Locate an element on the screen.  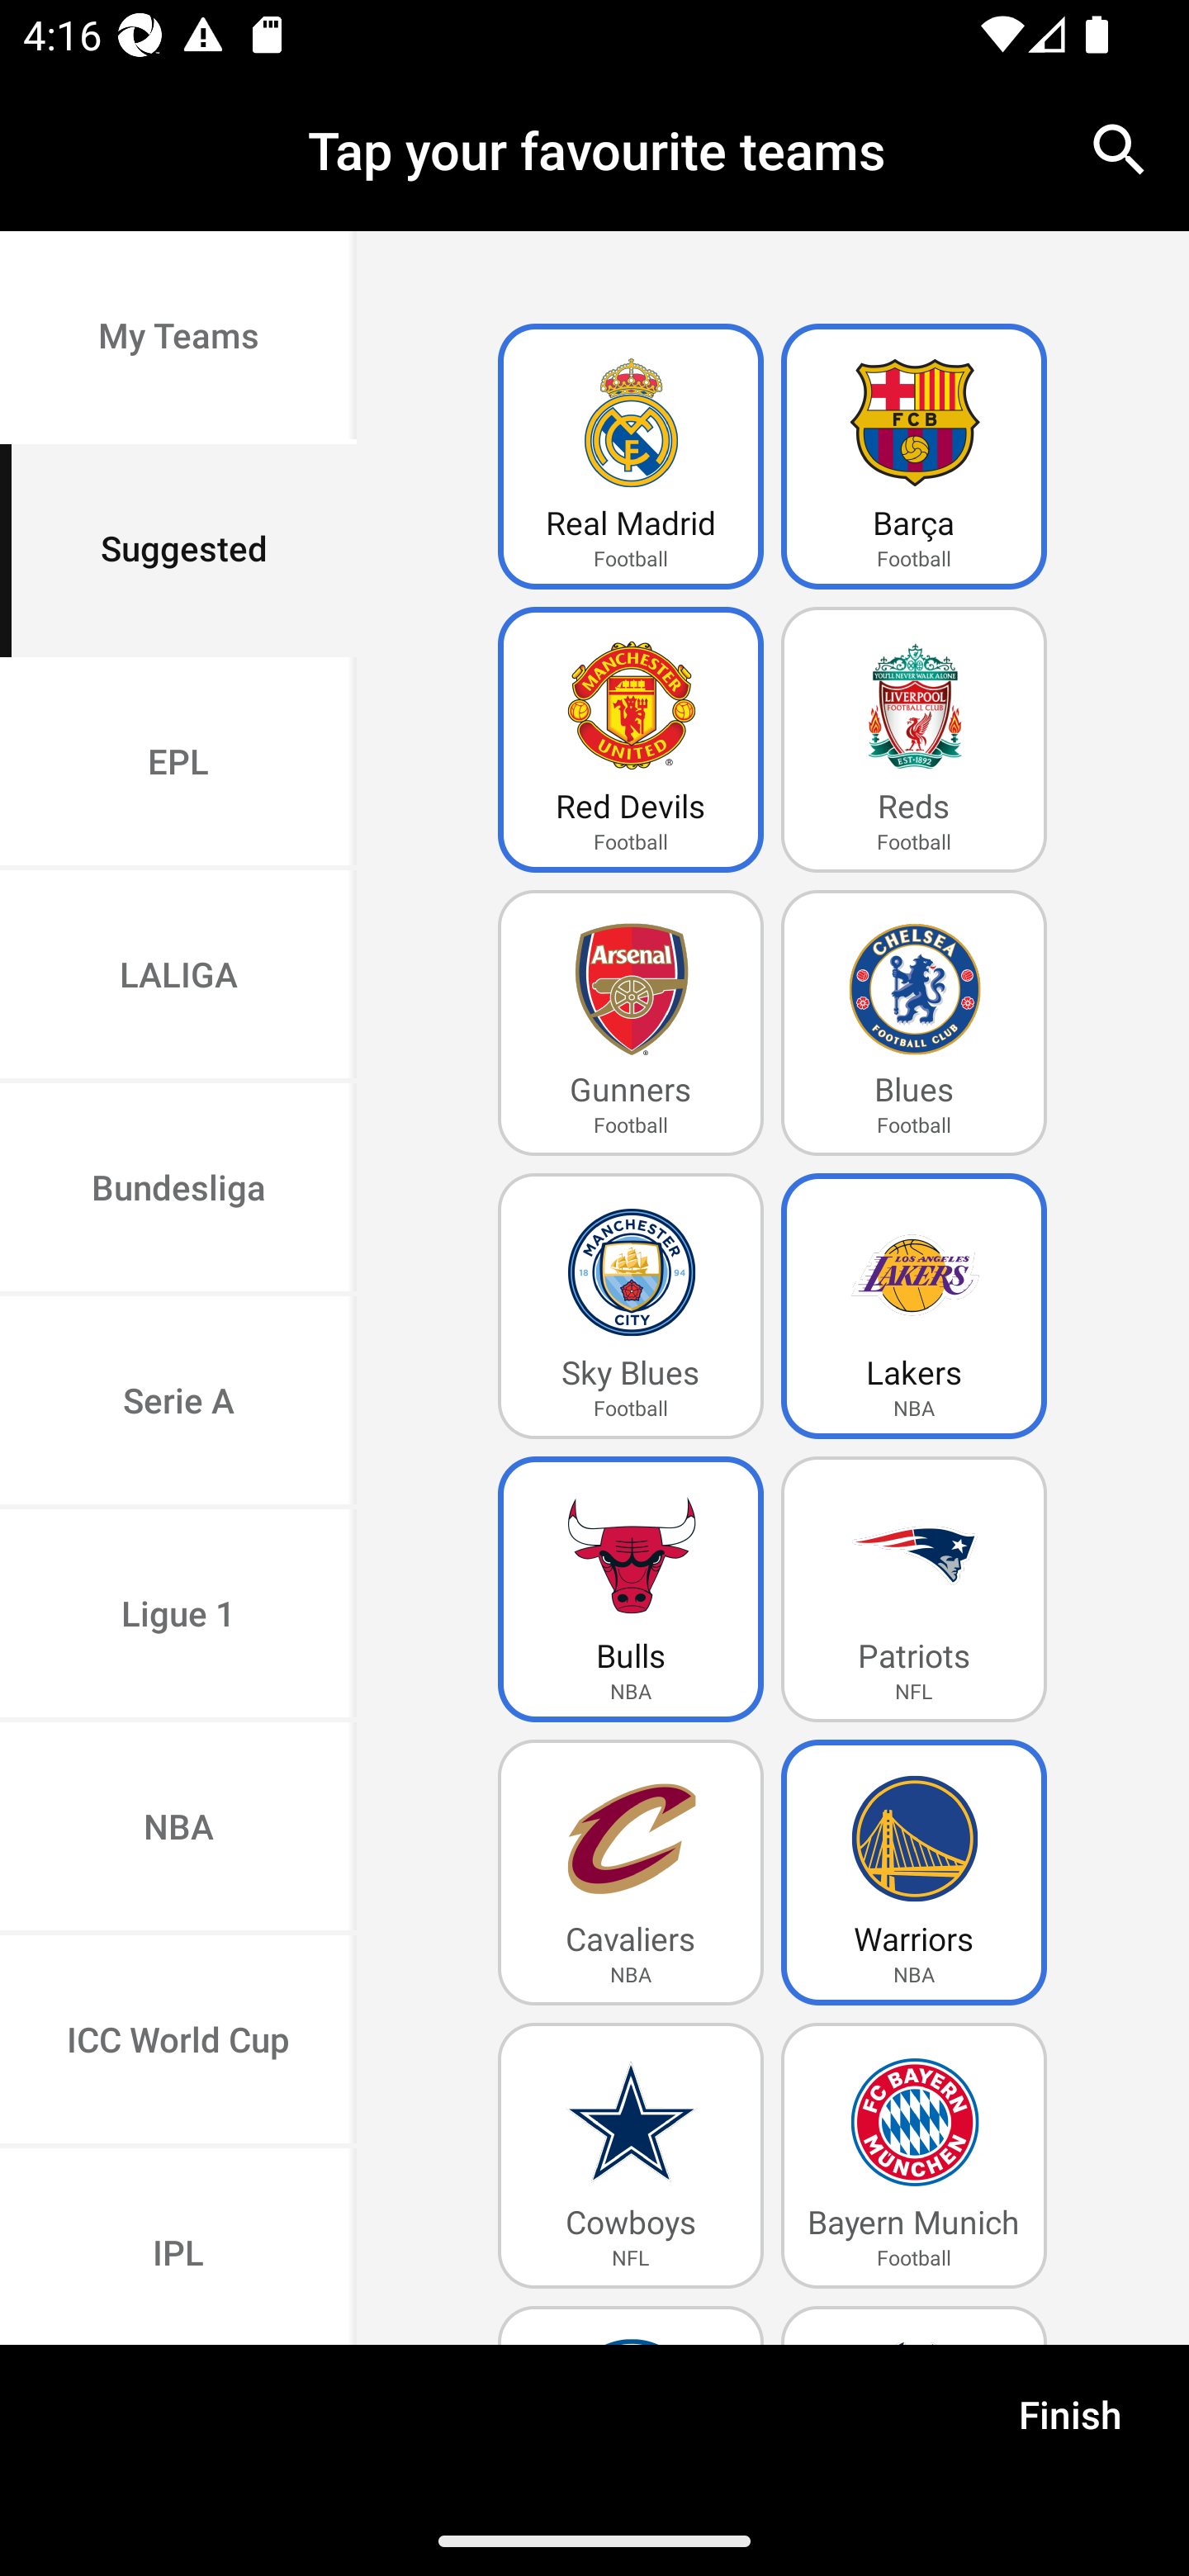
search is located at coordinates (1120, 149).